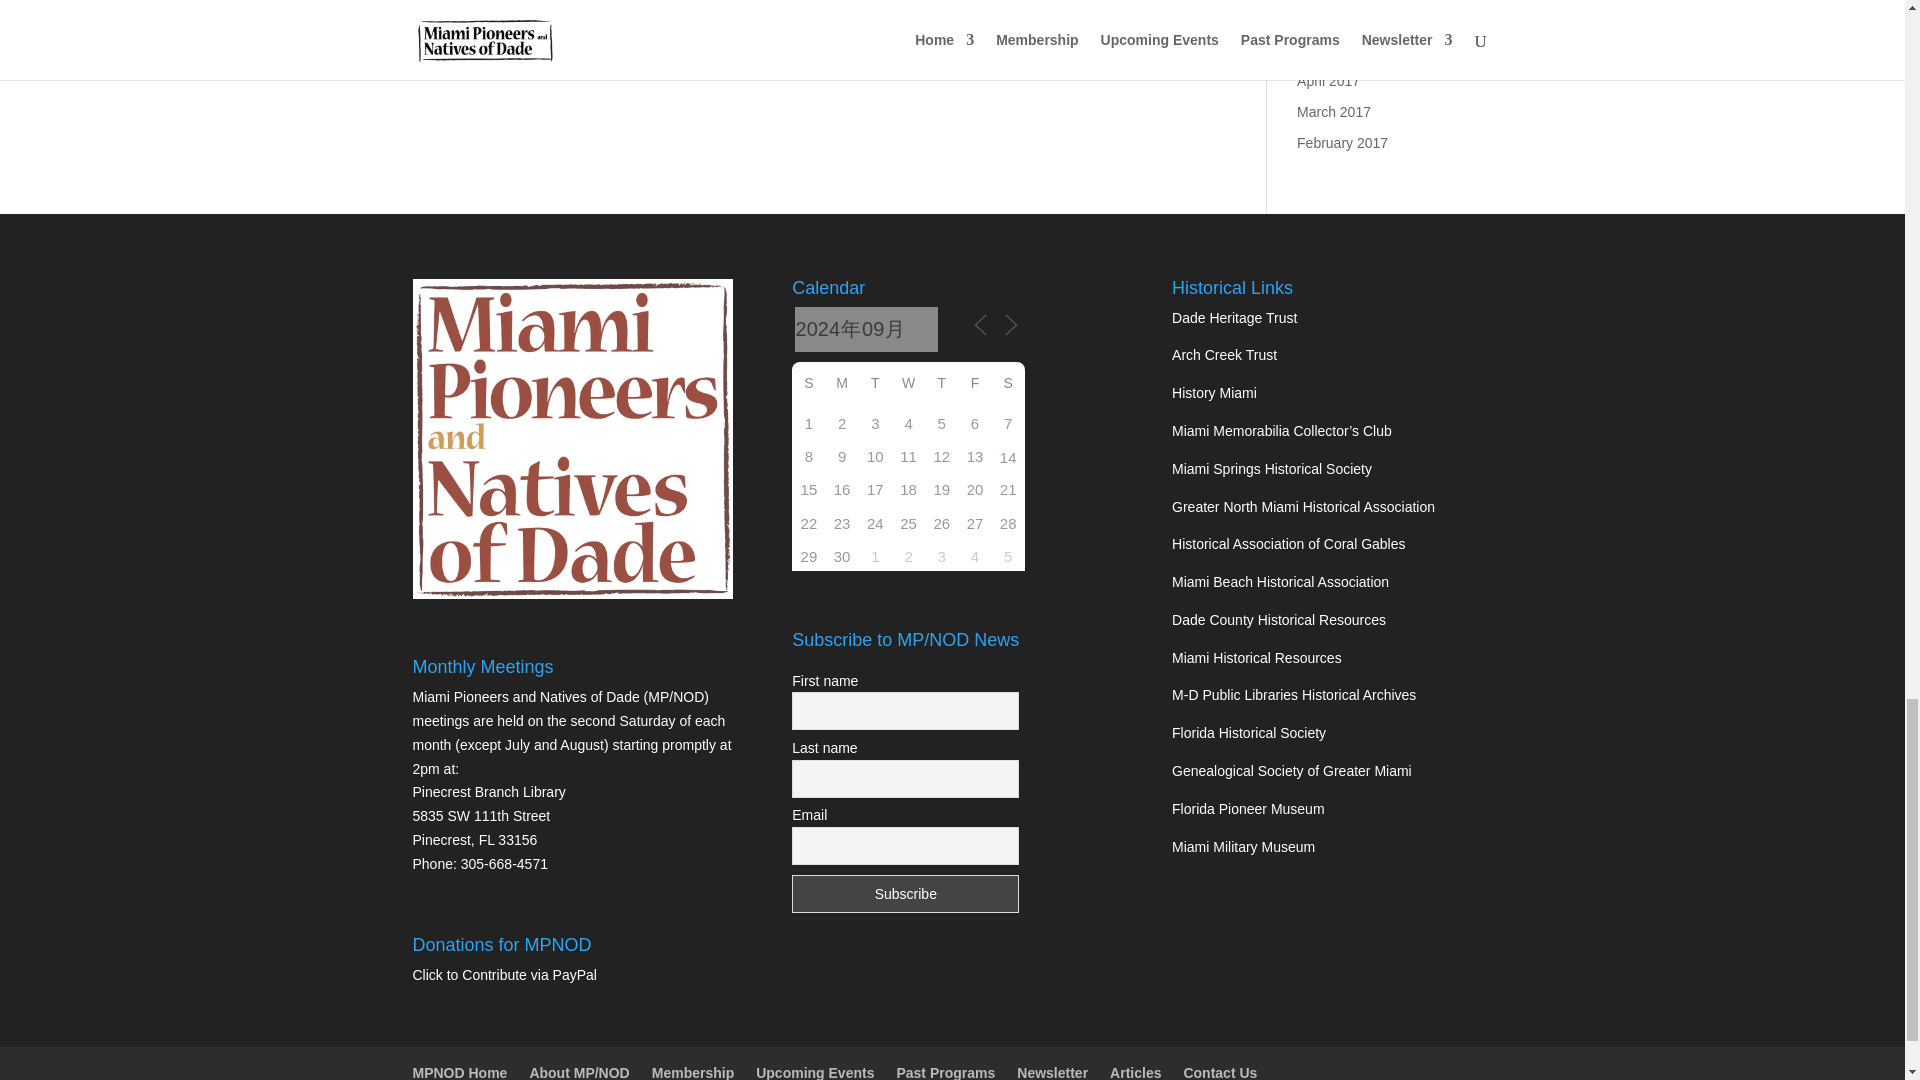 The height and width of the screenshot is (1080, 1920). What do you see at coordinates (572, 438) in the screenshot?
I see `MPNOD logo` at bounding box center [572, 438].